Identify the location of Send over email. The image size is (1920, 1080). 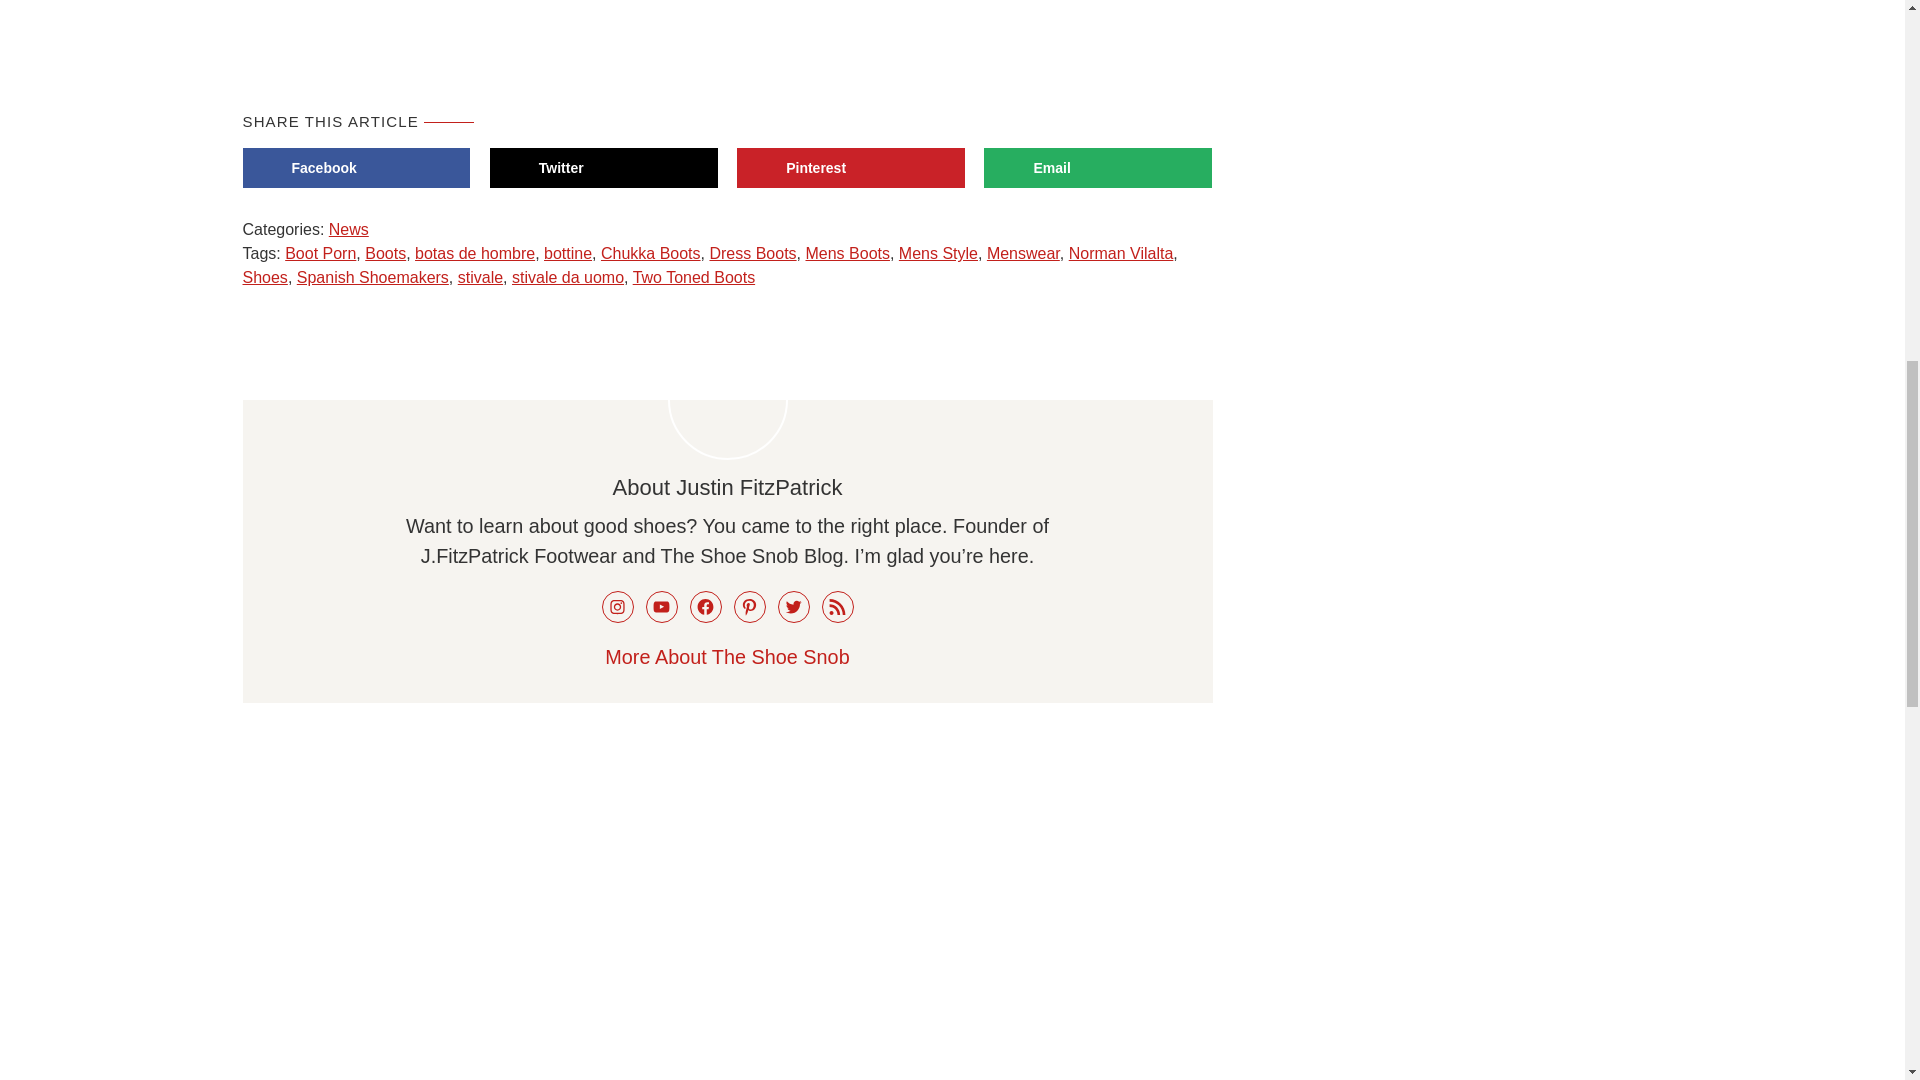
(1097, 167).